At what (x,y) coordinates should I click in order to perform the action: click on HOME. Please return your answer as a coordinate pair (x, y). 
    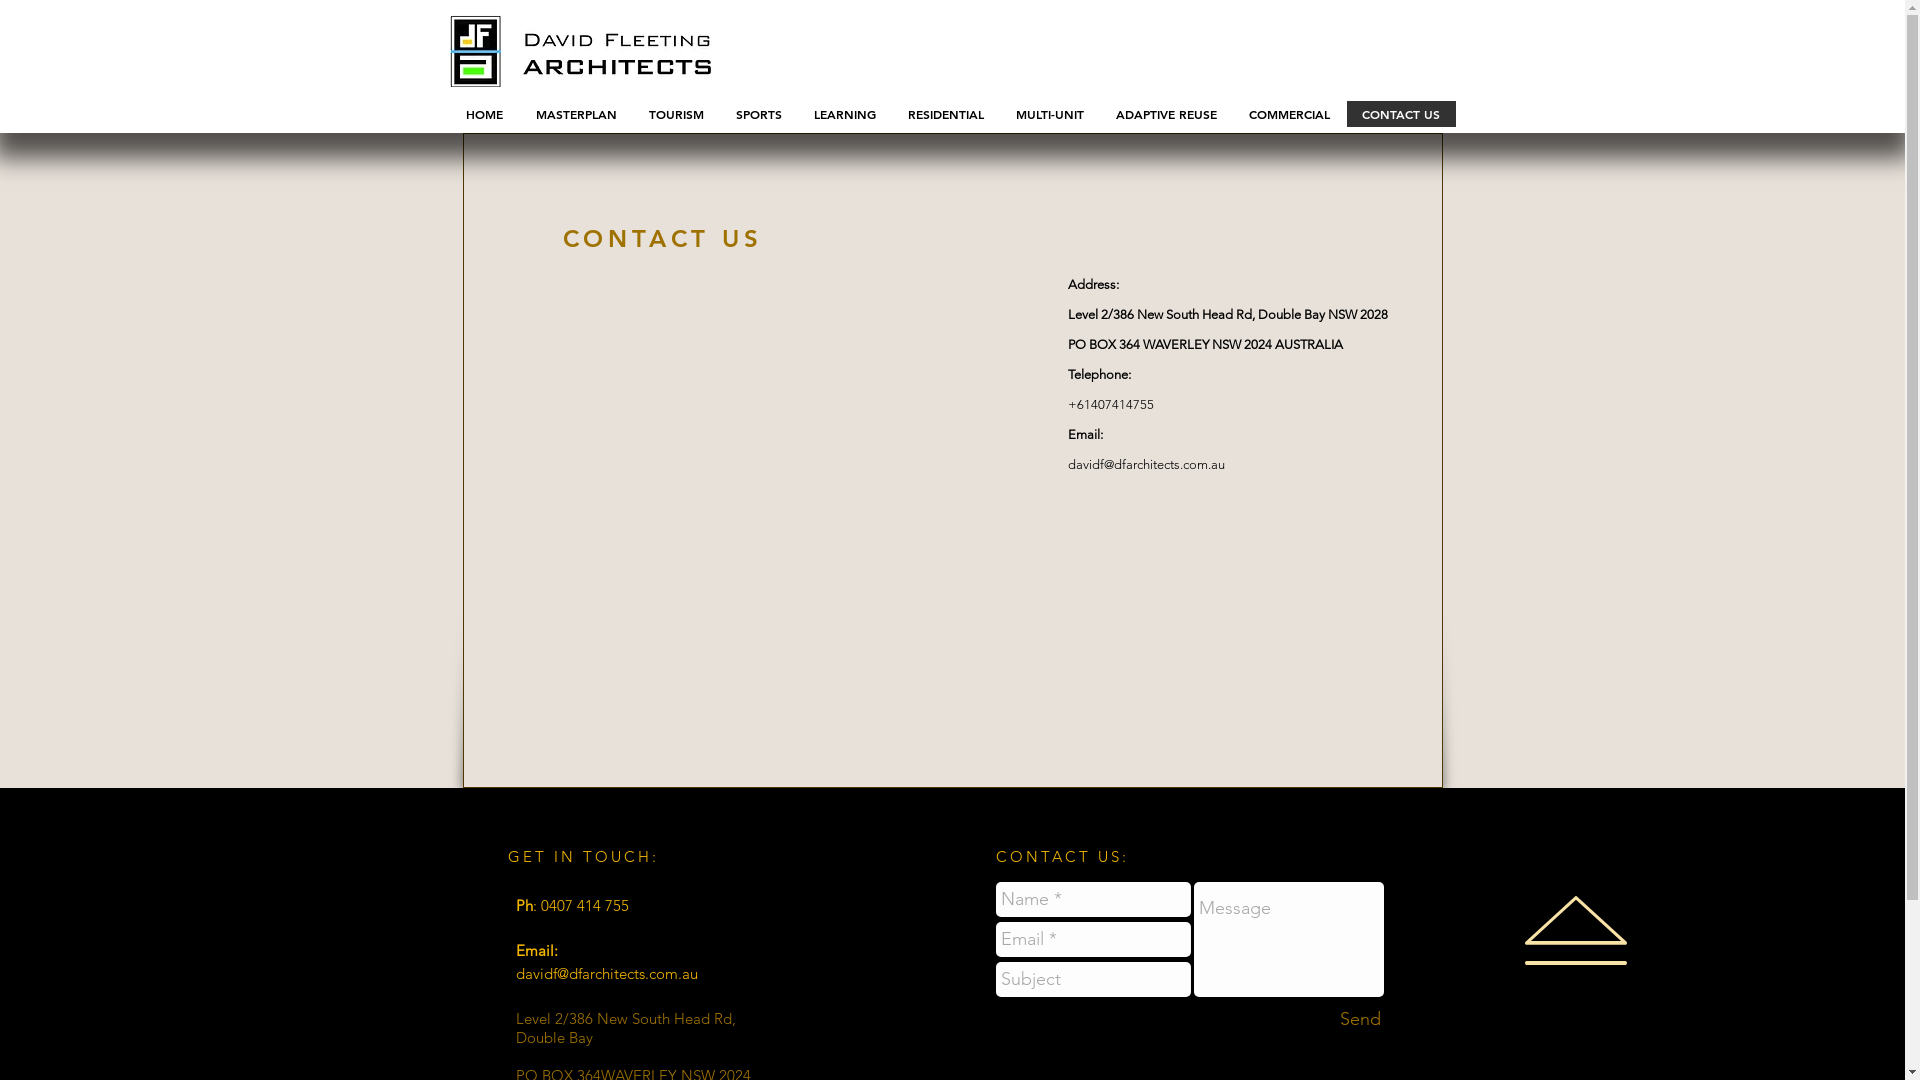
    Looking at the image, I should click on (484, 114).